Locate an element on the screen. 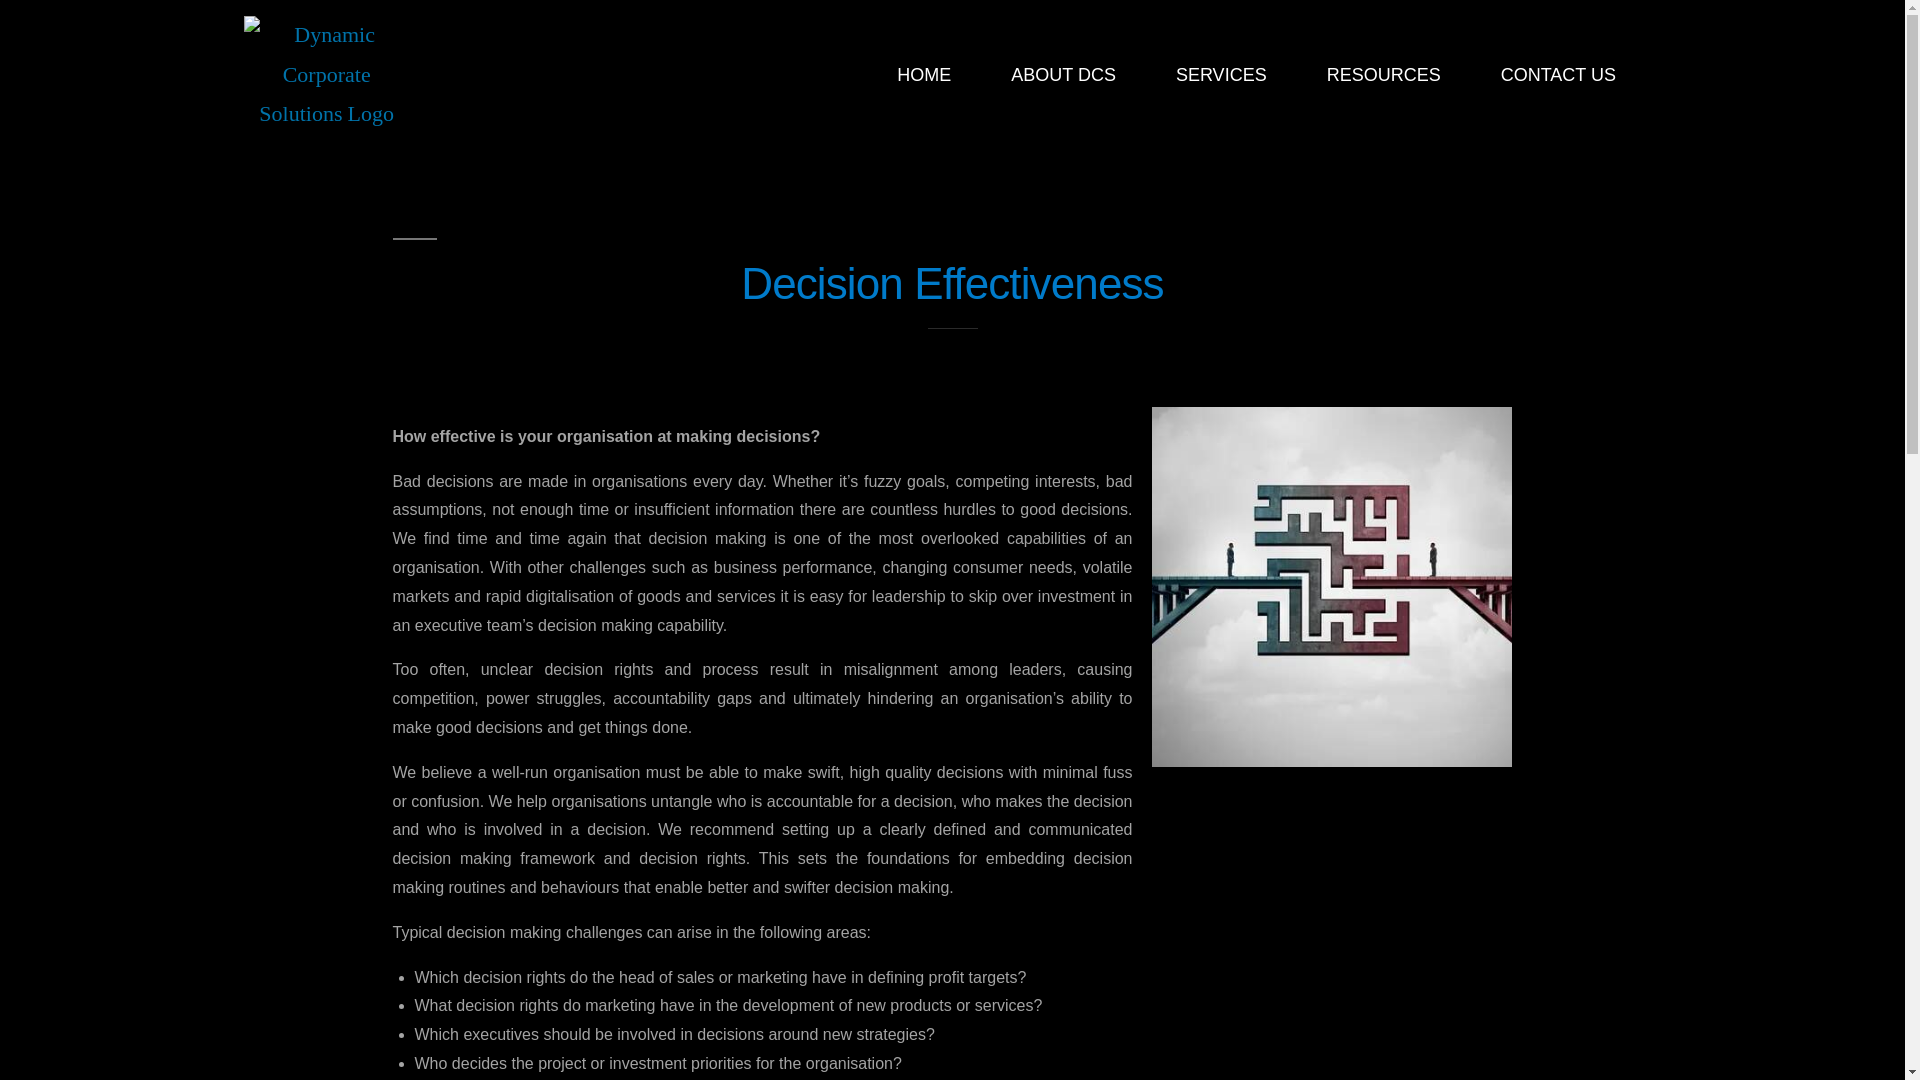 Image resolution: width=1920 pixels, height=1080 pixels. ABOUT DCS is located at coordinates (1062, 74).